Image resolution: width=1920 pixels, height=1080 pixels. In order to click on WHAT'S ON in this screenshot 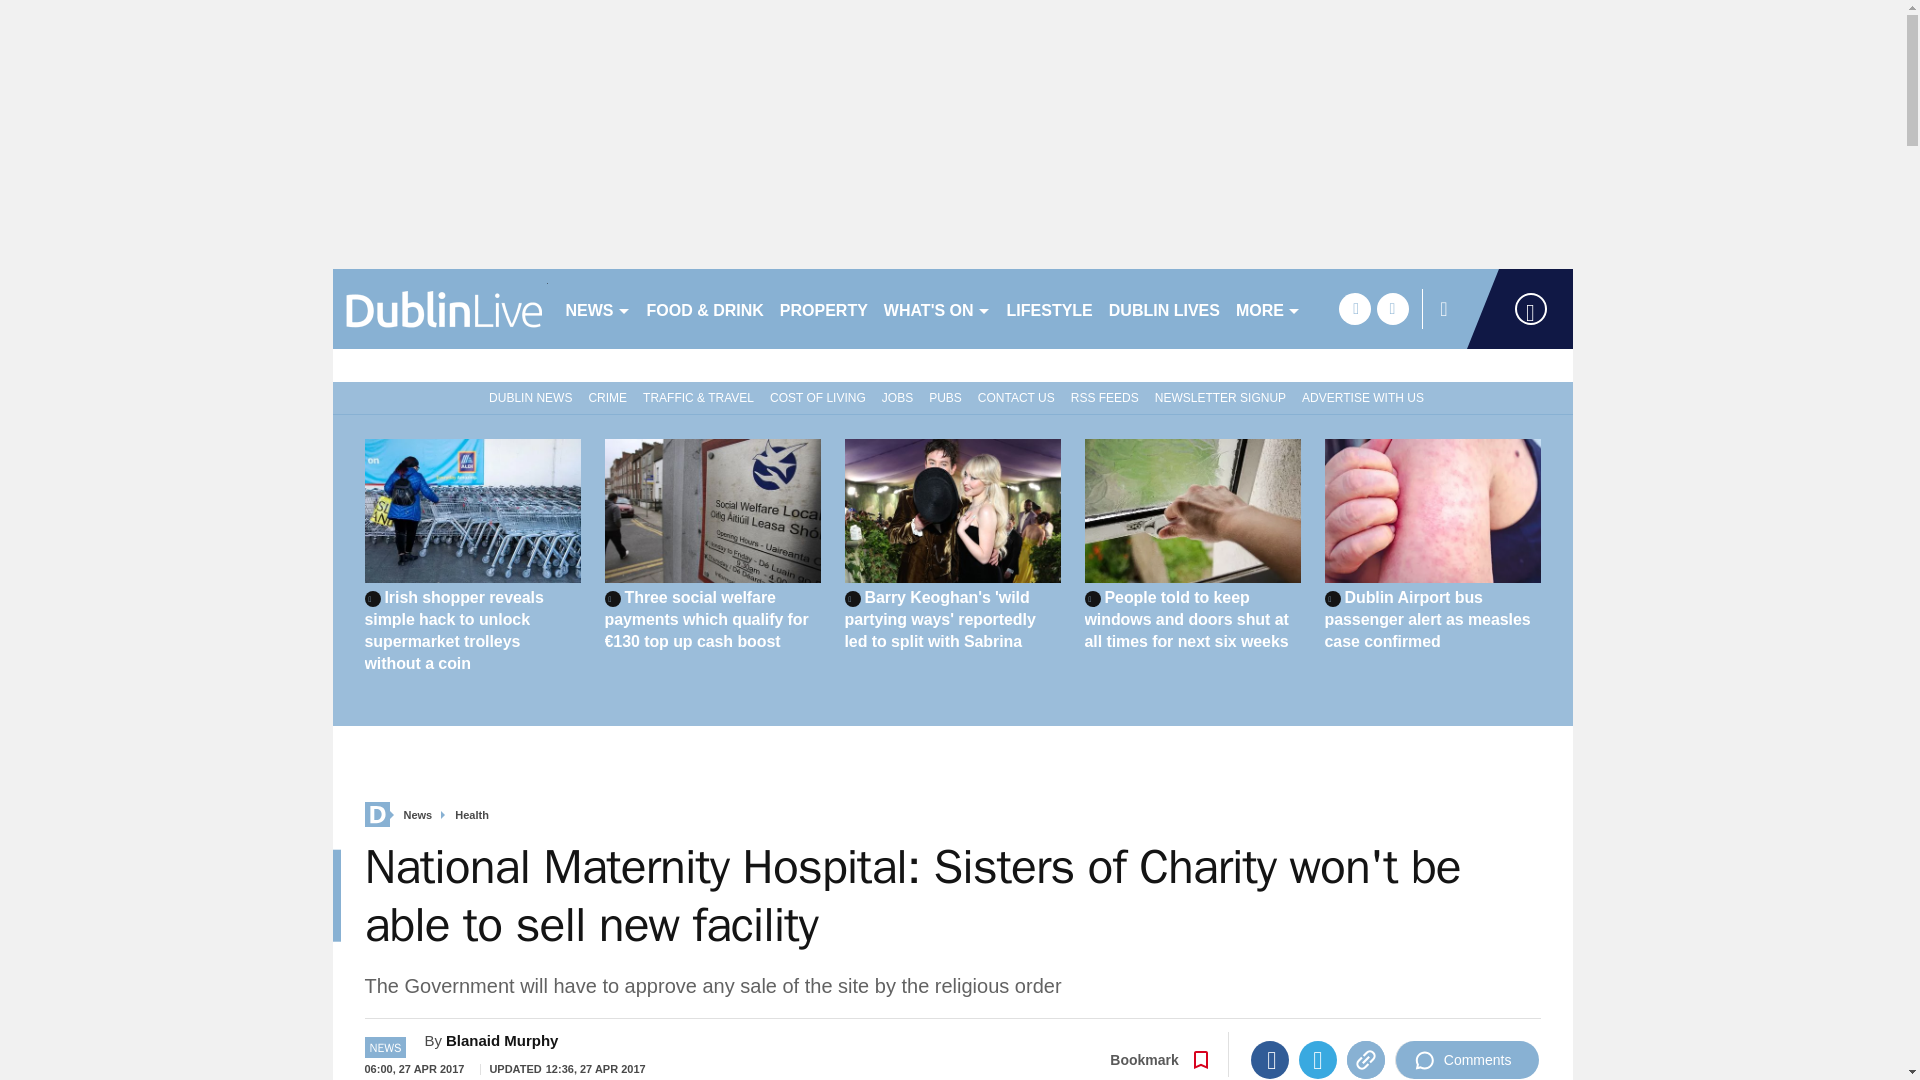, I will do `click(936, 308)`.